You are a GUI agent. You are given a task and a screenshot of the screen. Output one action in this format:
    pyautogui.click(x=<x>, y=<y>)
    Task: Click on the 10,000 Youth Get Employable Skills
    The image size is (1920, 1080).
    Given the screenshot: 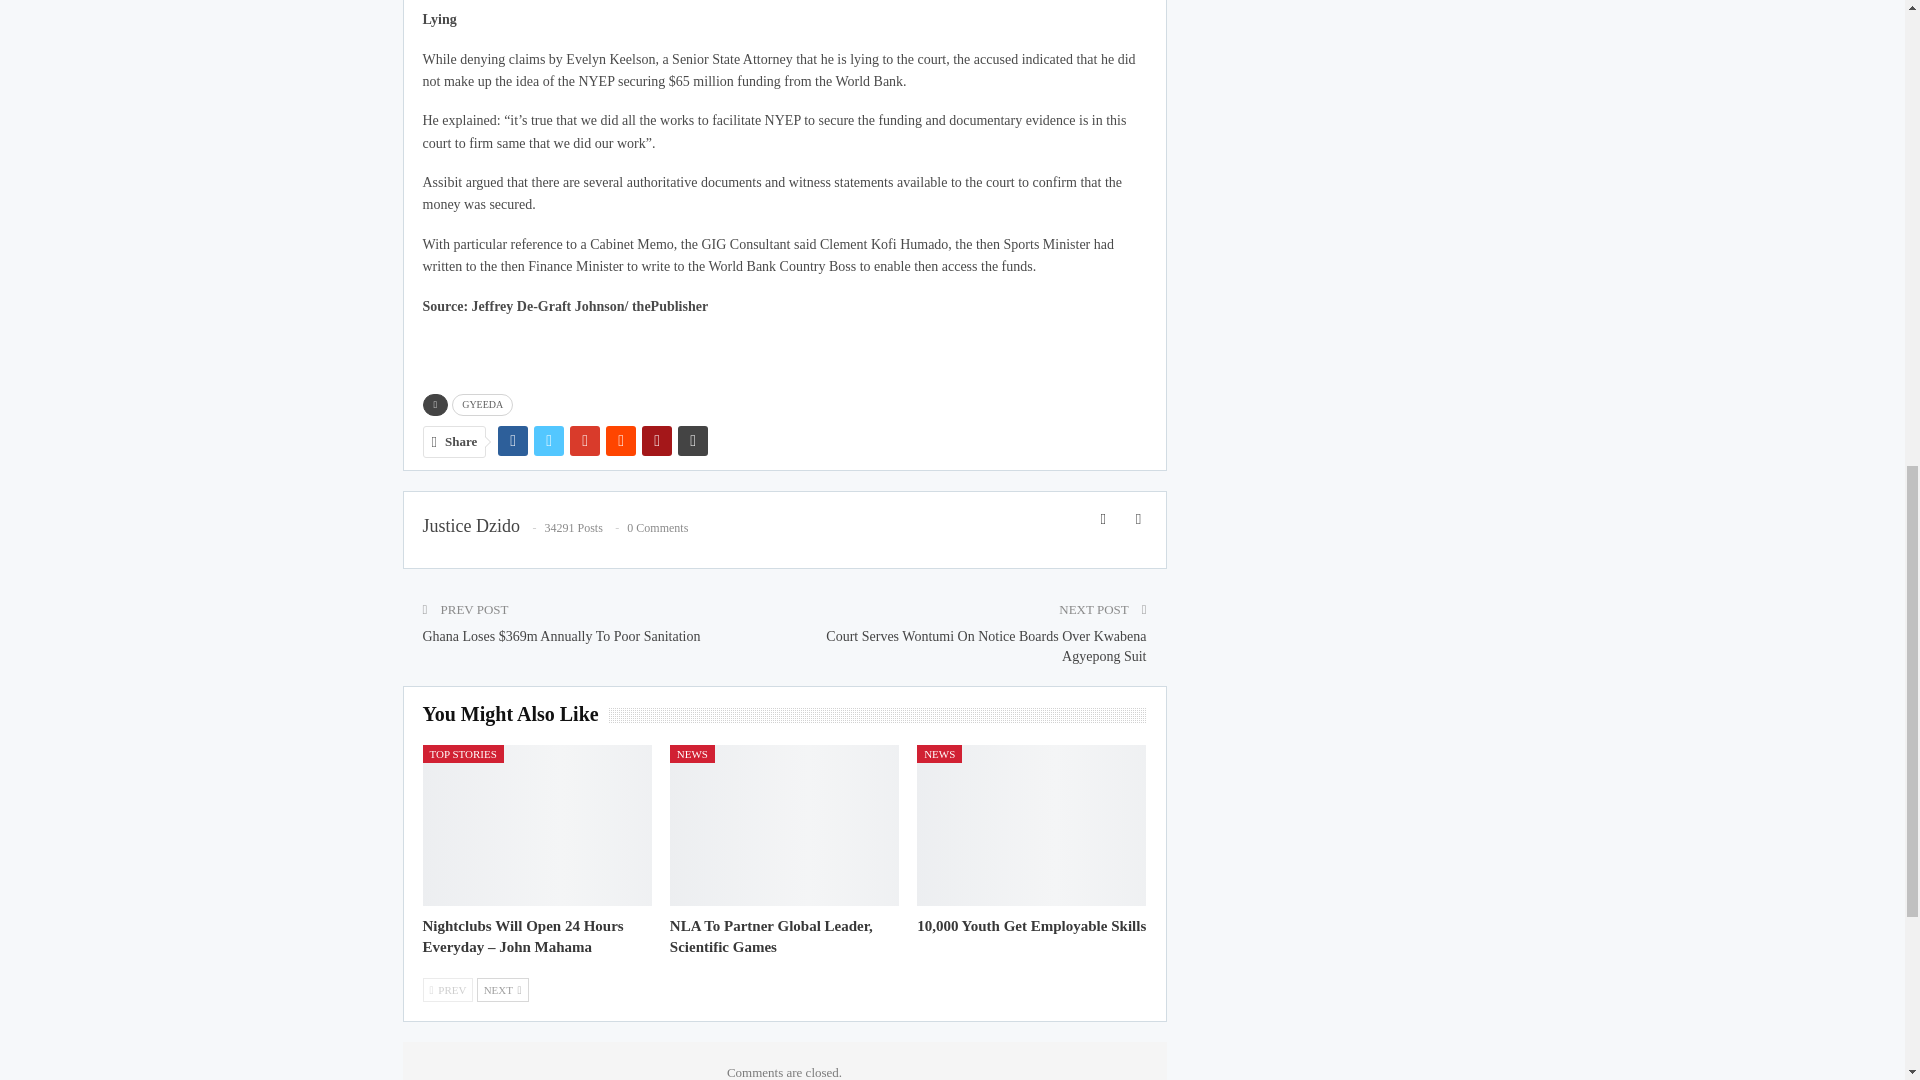 What is the action you would take?
    pyautogui.click(x=1032, y=826)
    